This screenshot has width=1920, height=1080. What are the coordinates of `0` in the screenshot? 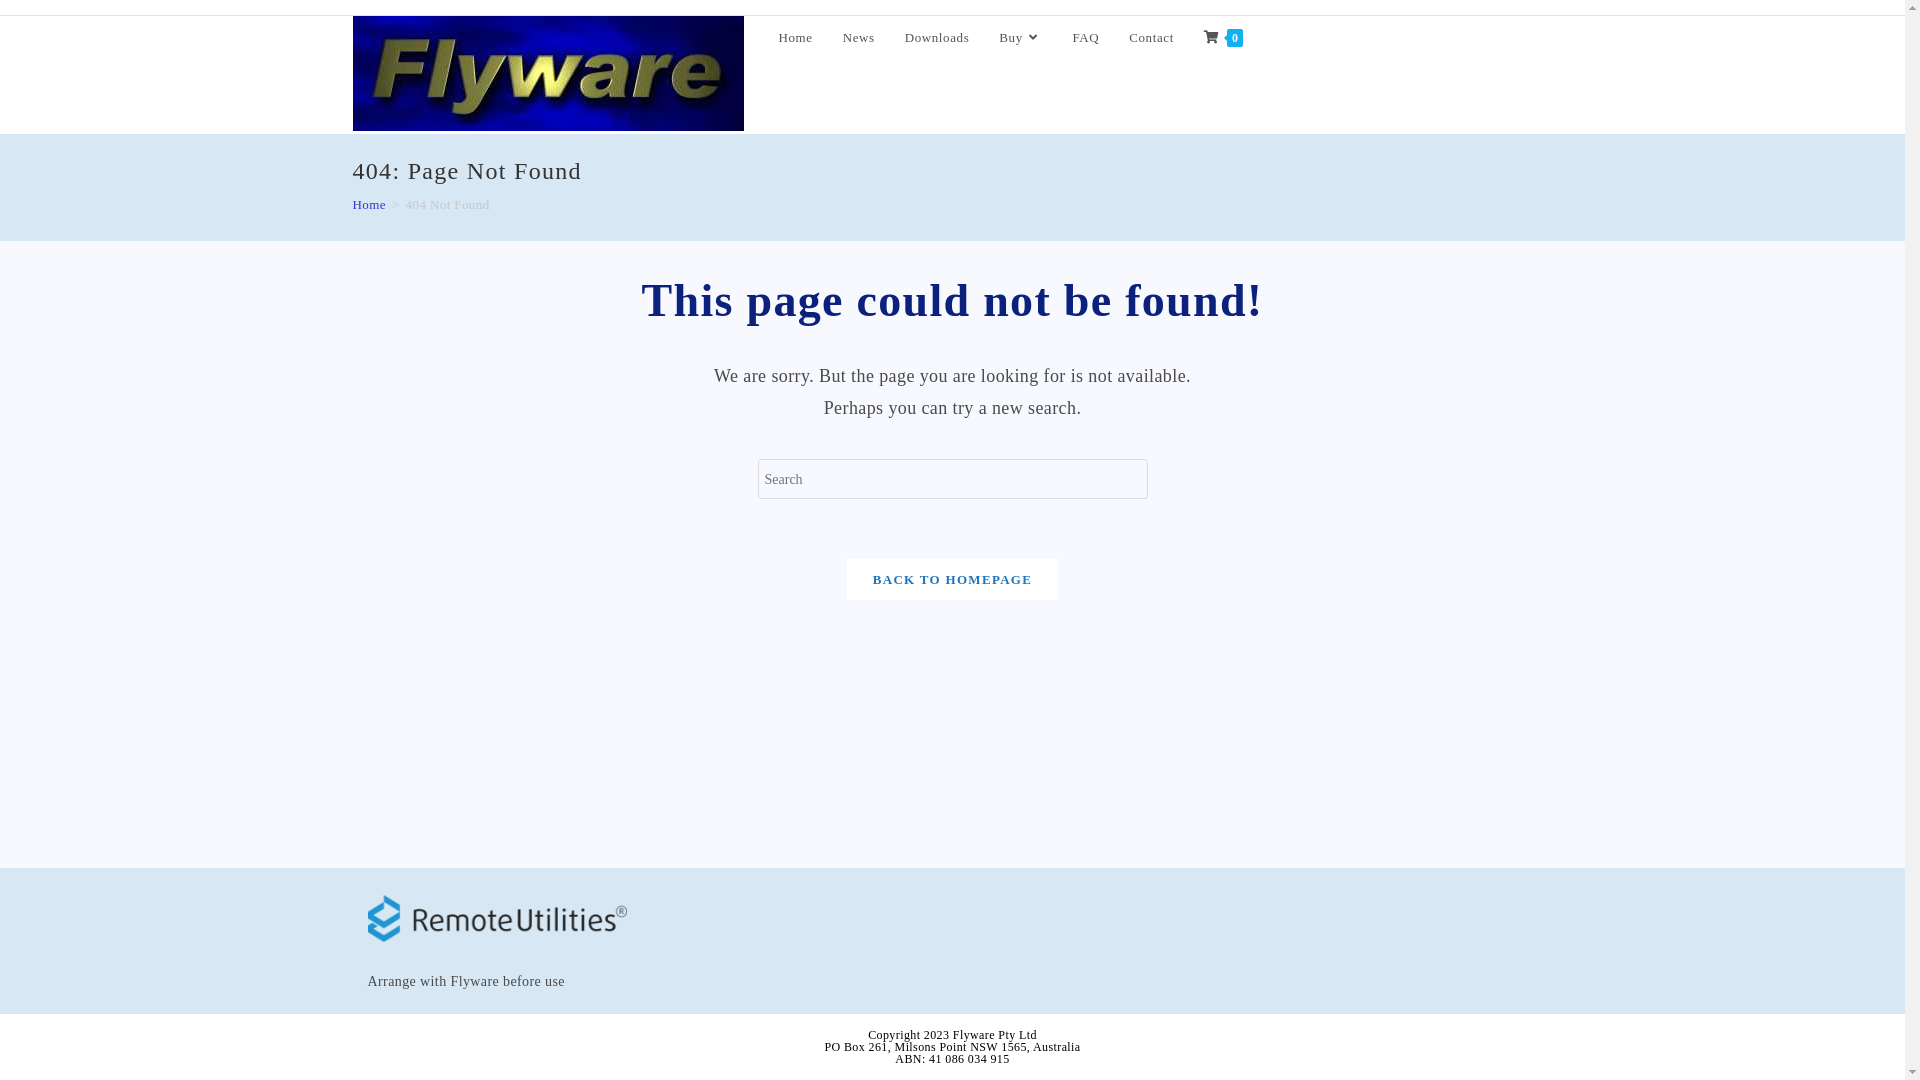 It's located at (1224, 38).